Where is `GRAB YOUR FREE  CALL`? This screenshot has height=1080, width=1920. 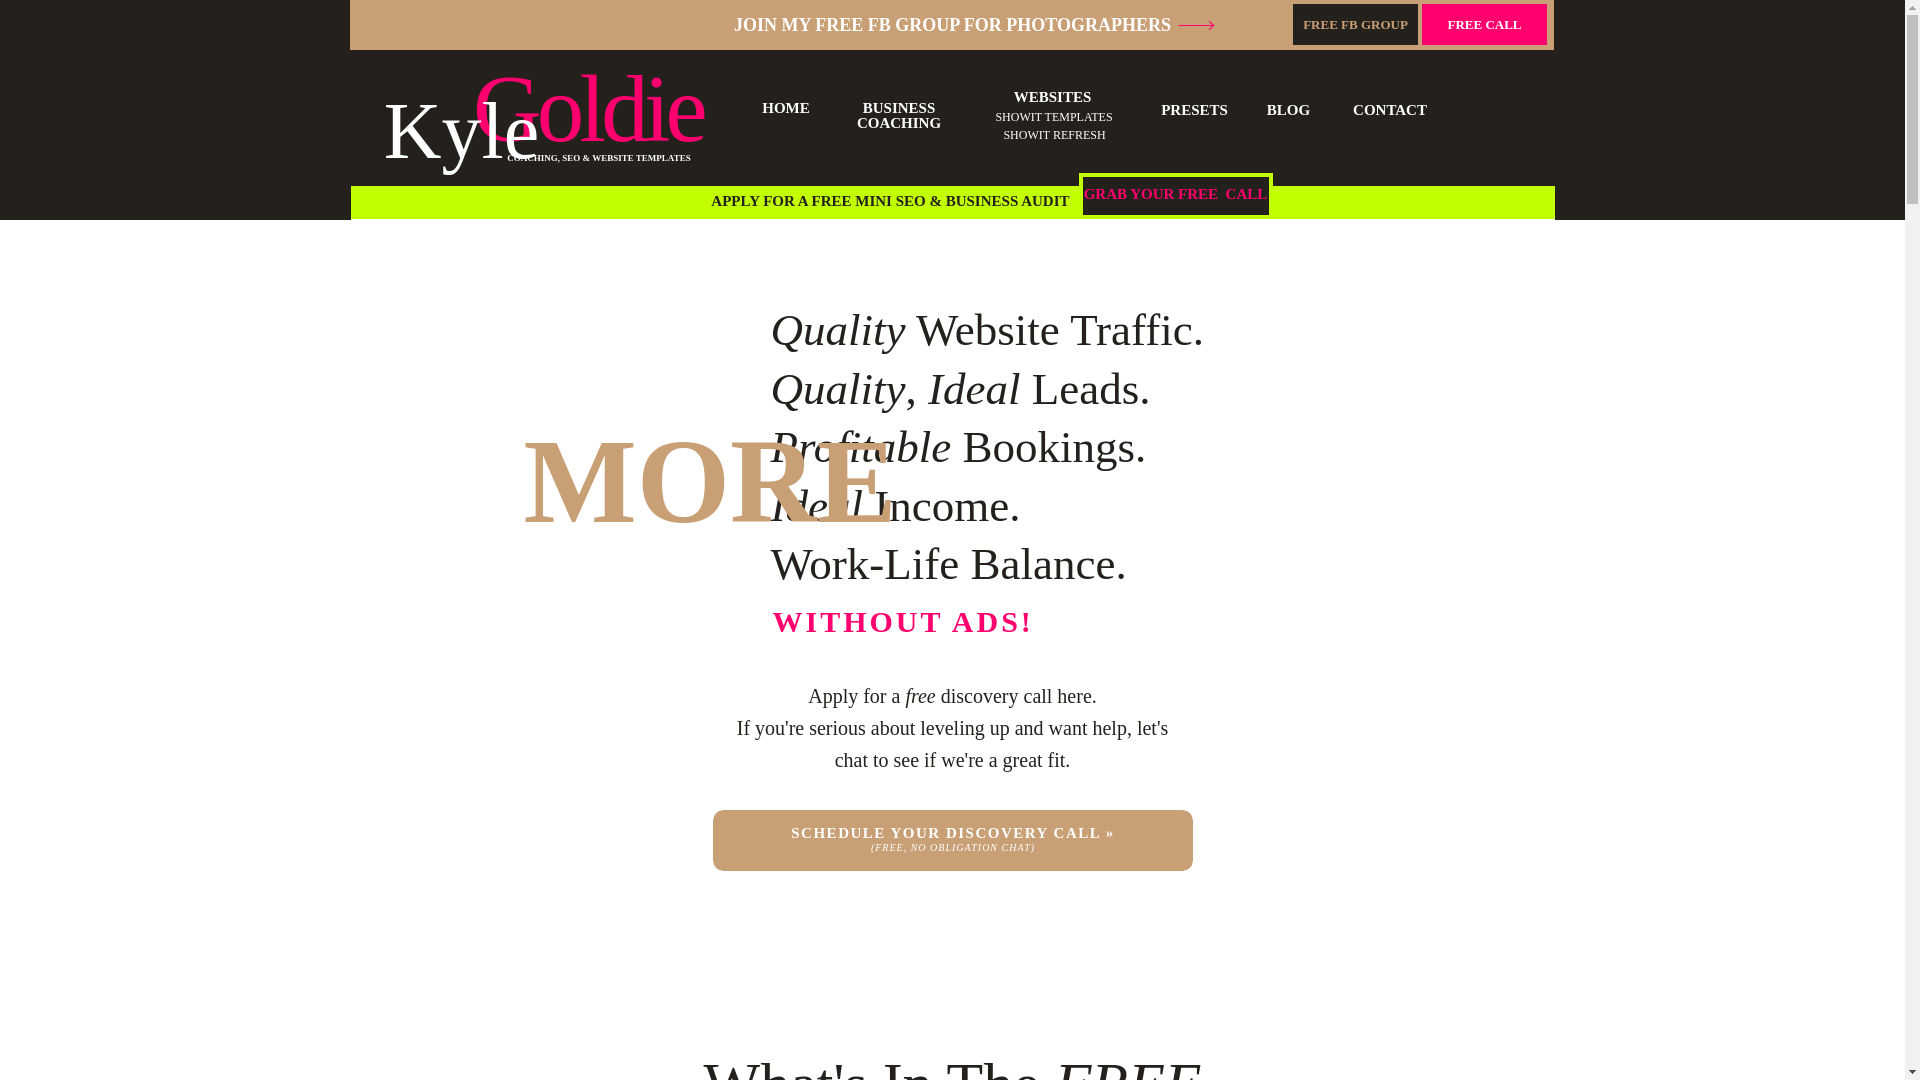
GRAB YOUR FREE  CALL is located at coordinates (1174, 196).